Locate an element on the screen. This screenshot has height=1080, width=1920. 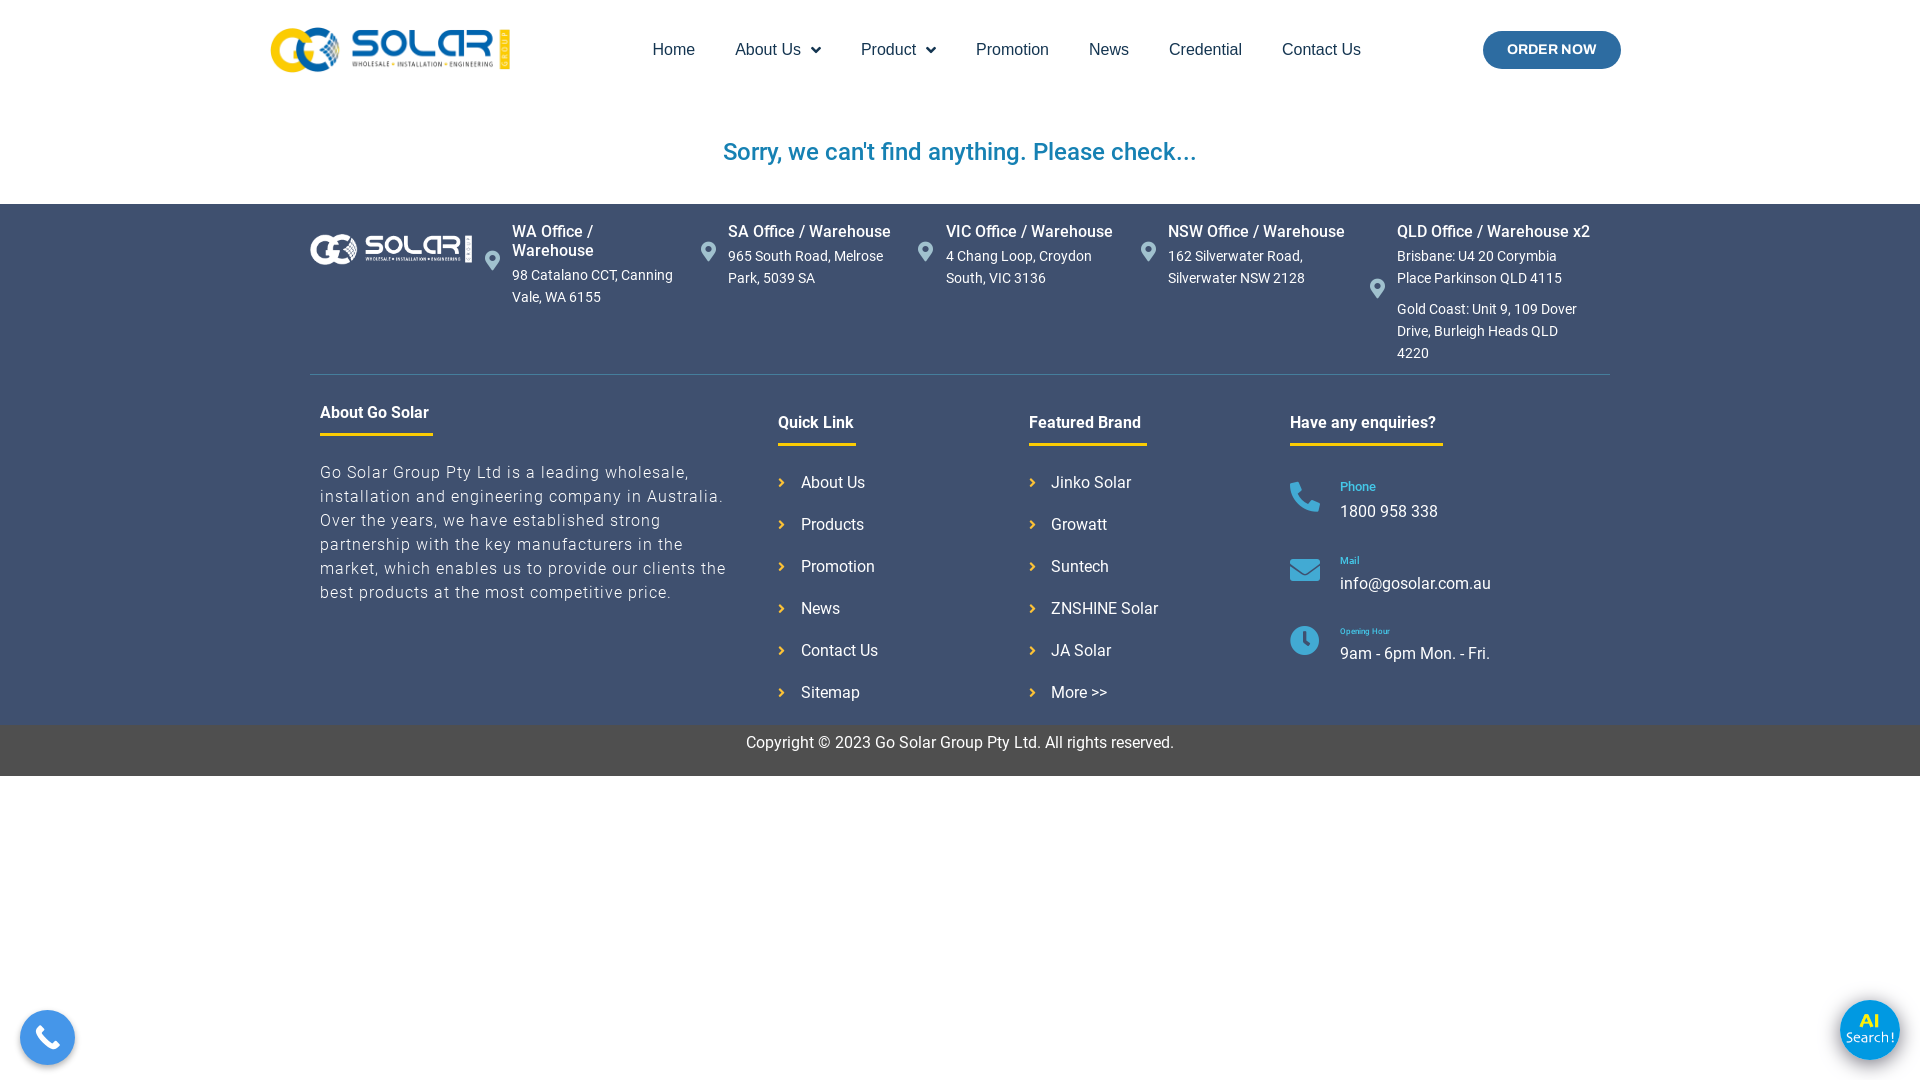
1800 958 338 is located at coordinates (1389, 512).